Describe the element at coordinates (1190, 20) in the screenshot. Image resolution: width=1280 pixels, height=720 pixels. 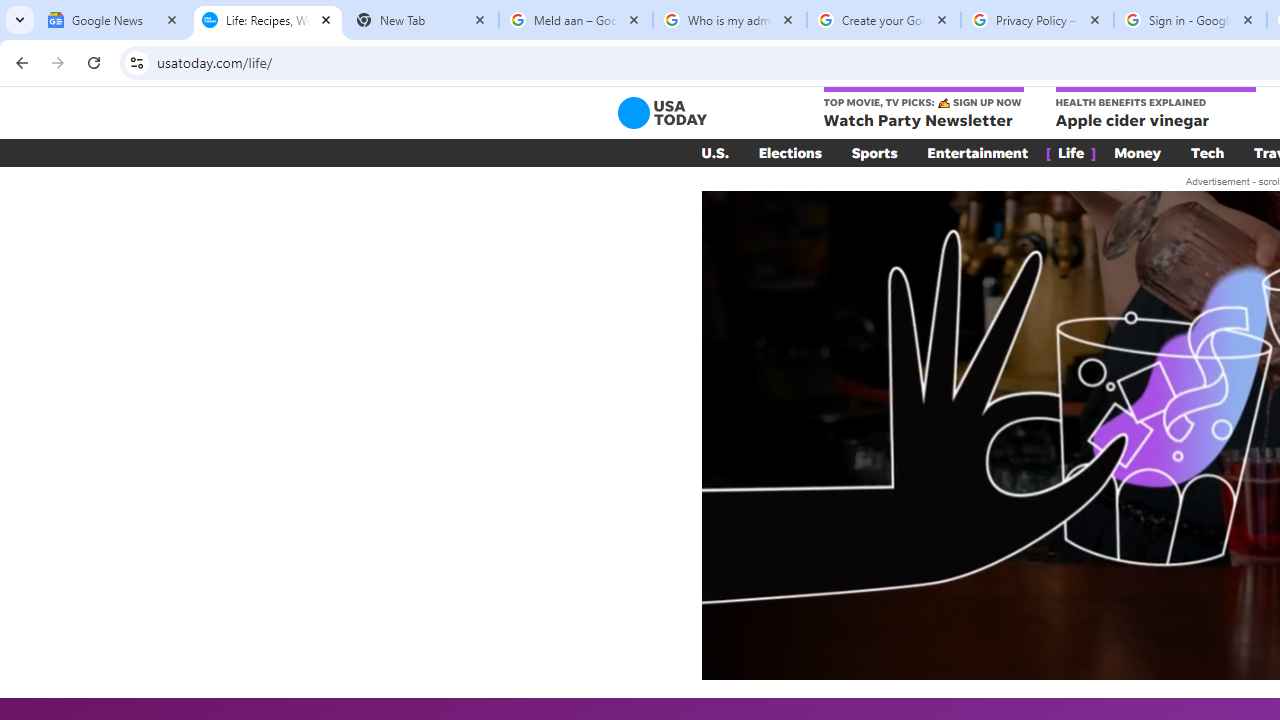
I see `Sign in - Google Accounts` at that location.